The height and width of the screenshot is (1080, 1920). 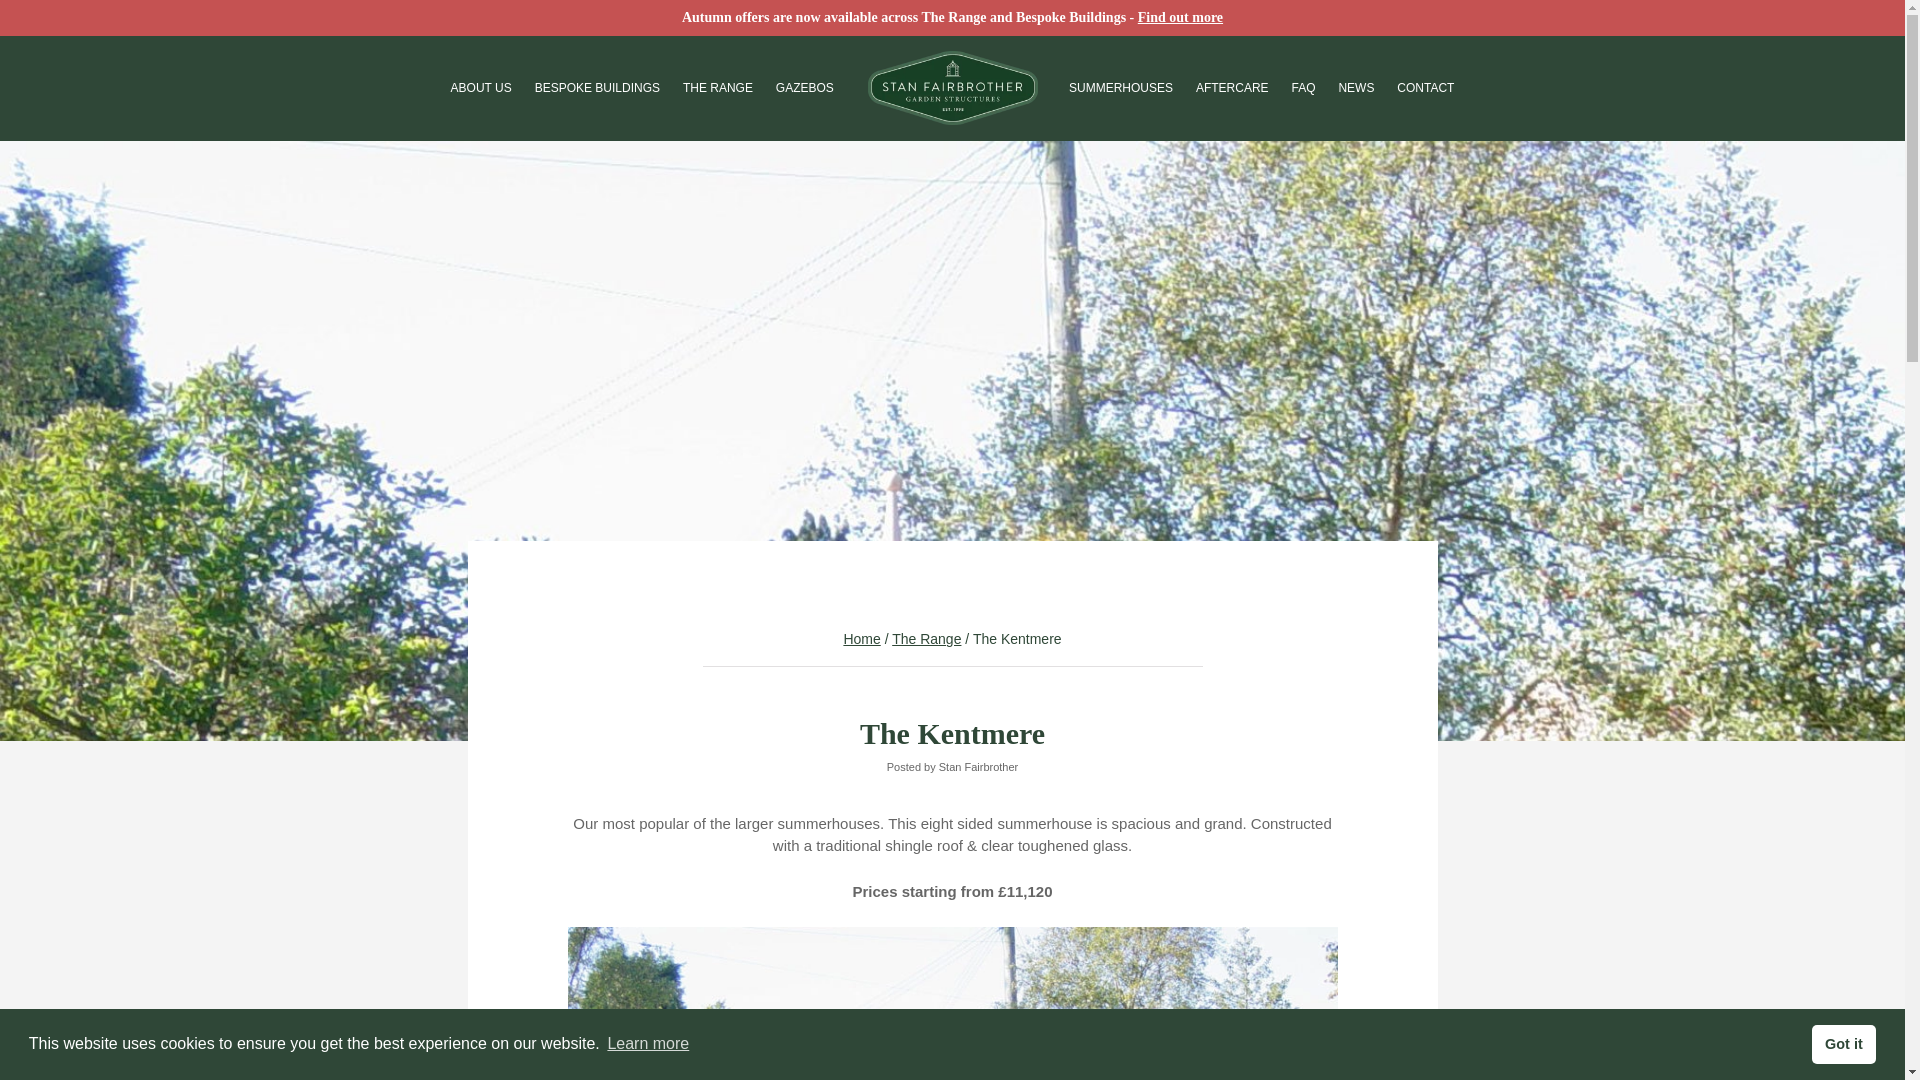 What do you see at coordinates (926, 638) in the screenshot?
I see `The Range` at bounding box center [926, 638].